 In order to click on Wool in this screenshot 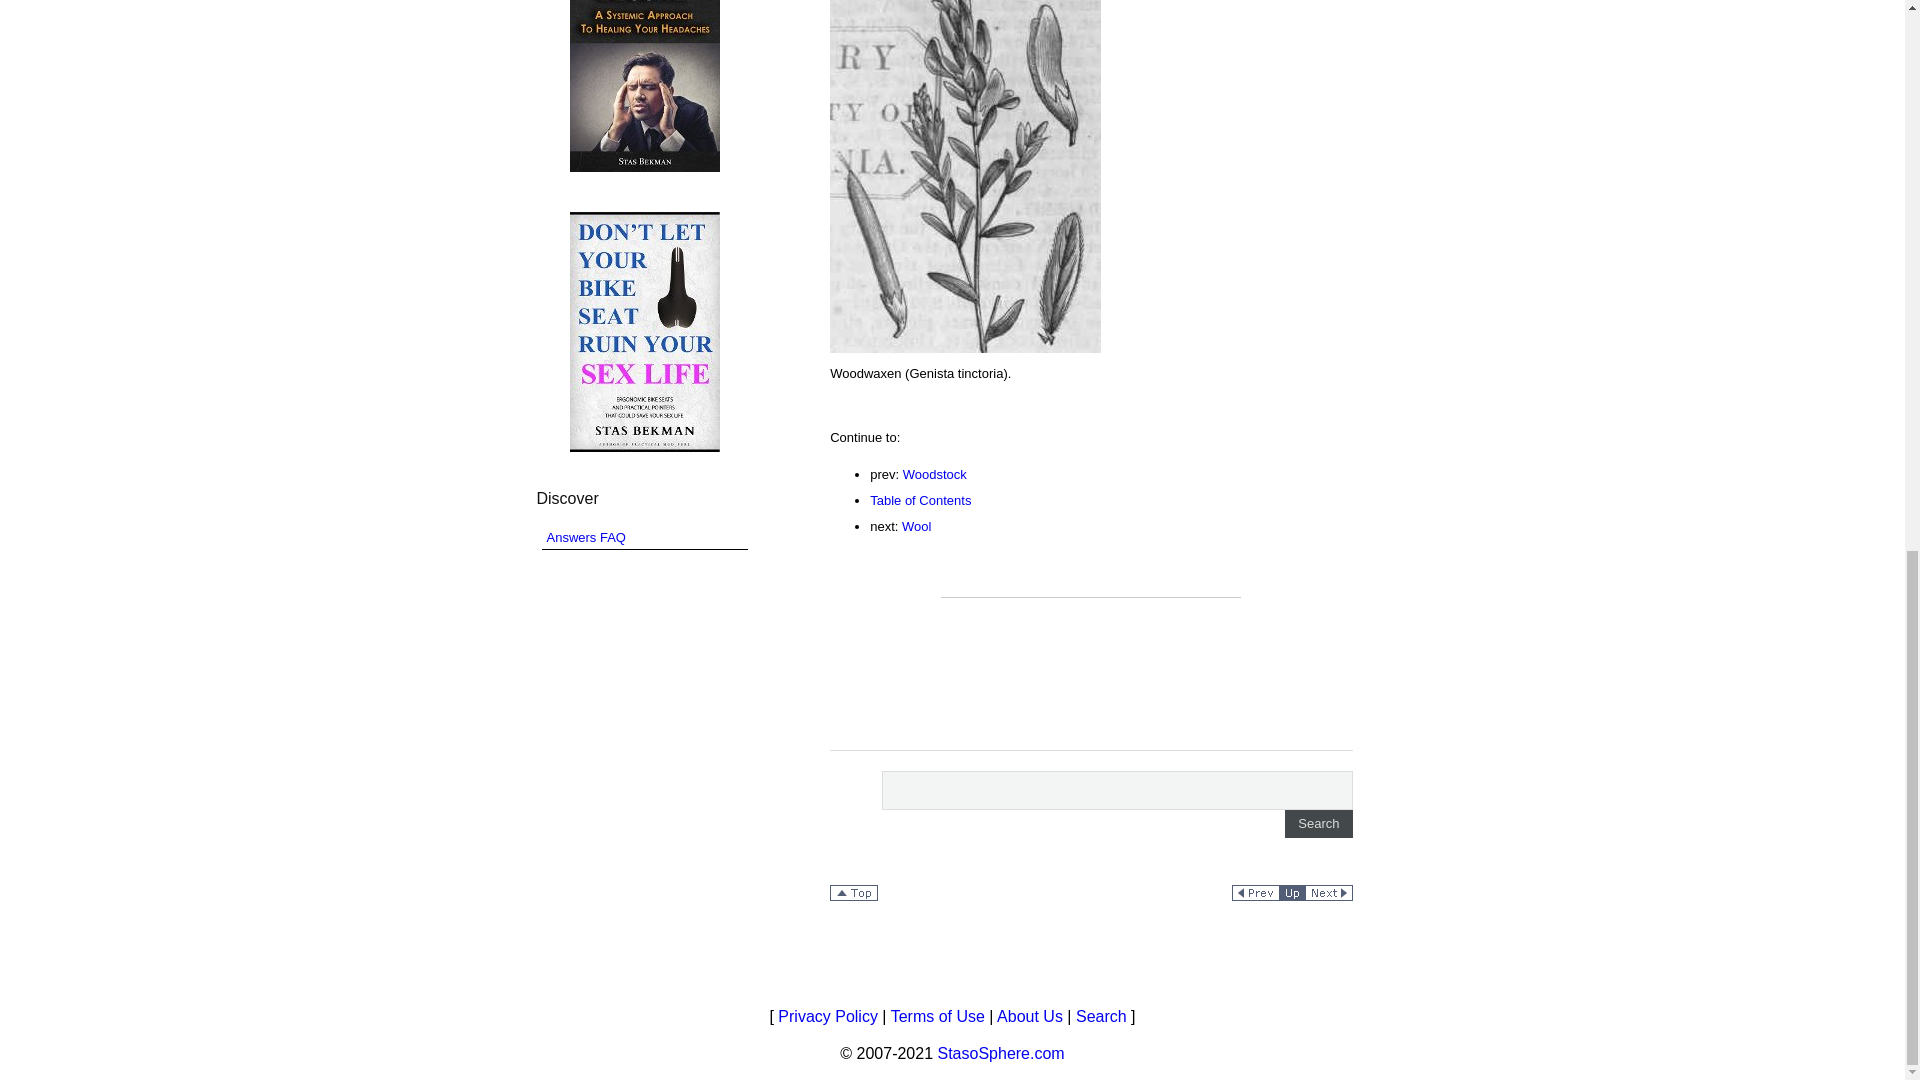, I will do `click(916, 526)`.